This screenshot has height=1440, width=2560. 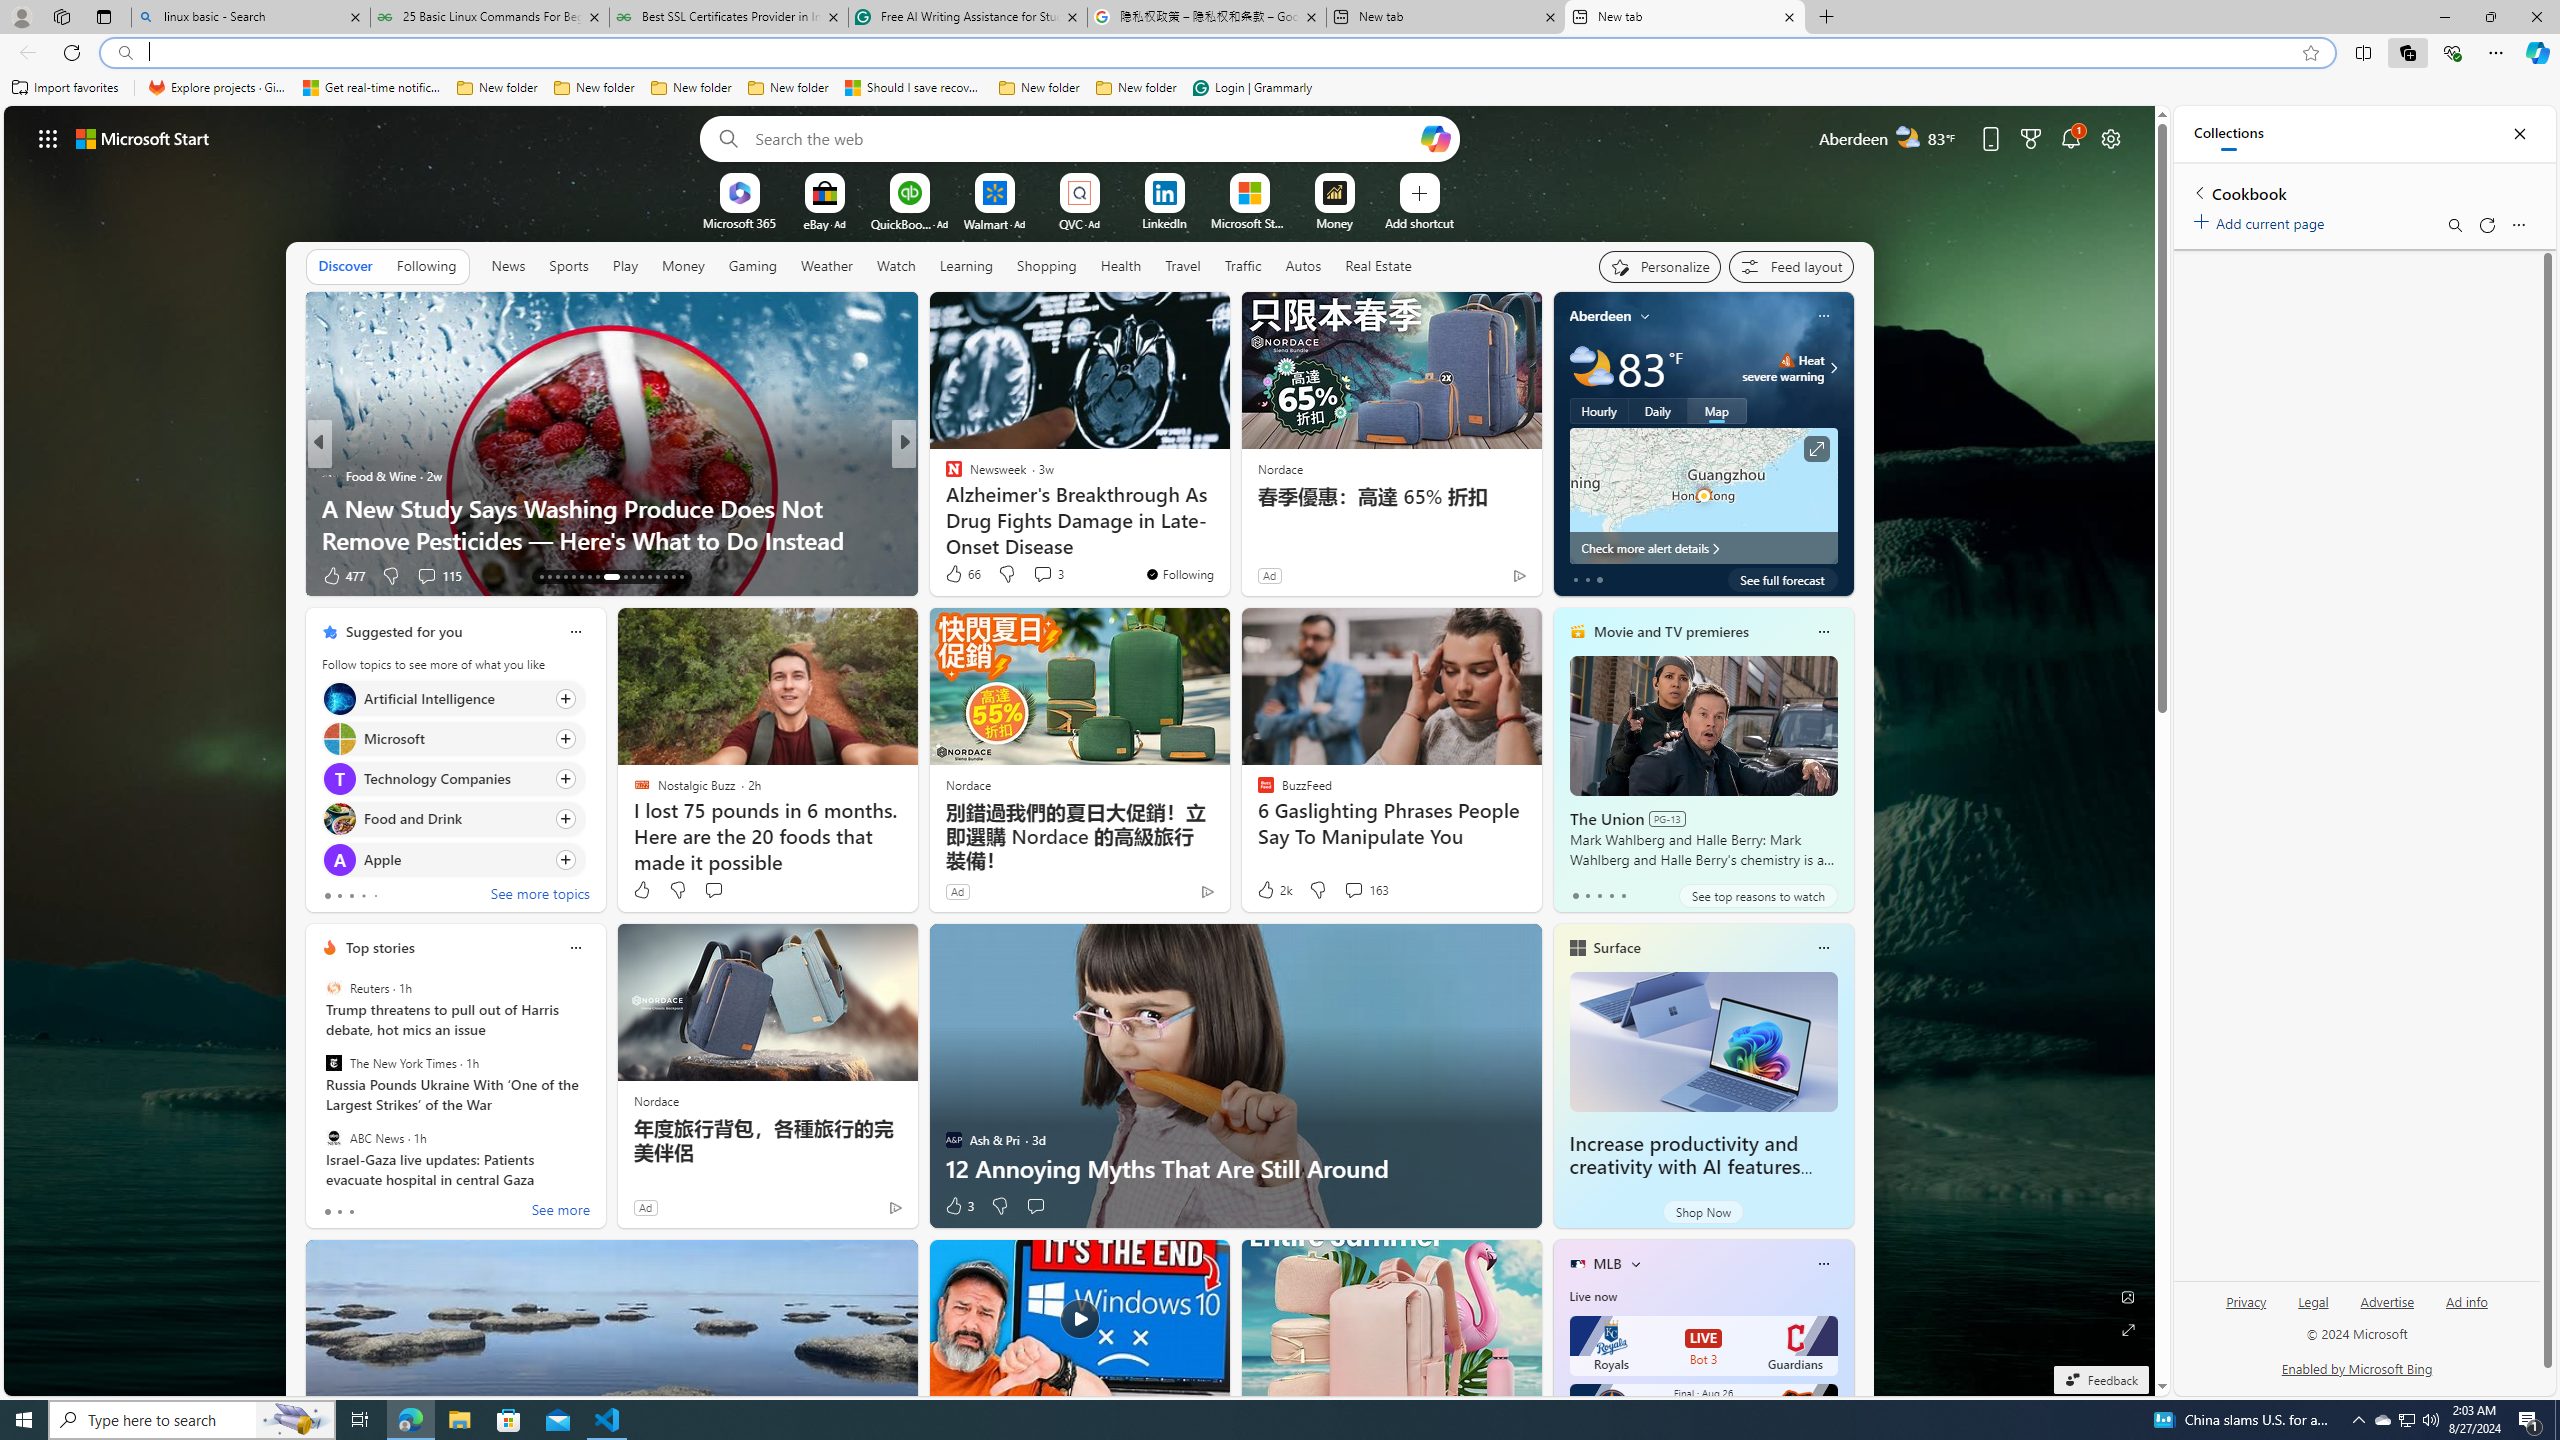 What do you see at coordinates (1280, 88) in the screenshot?
I see `Favorites bar` at bounding box center [1280, 88].